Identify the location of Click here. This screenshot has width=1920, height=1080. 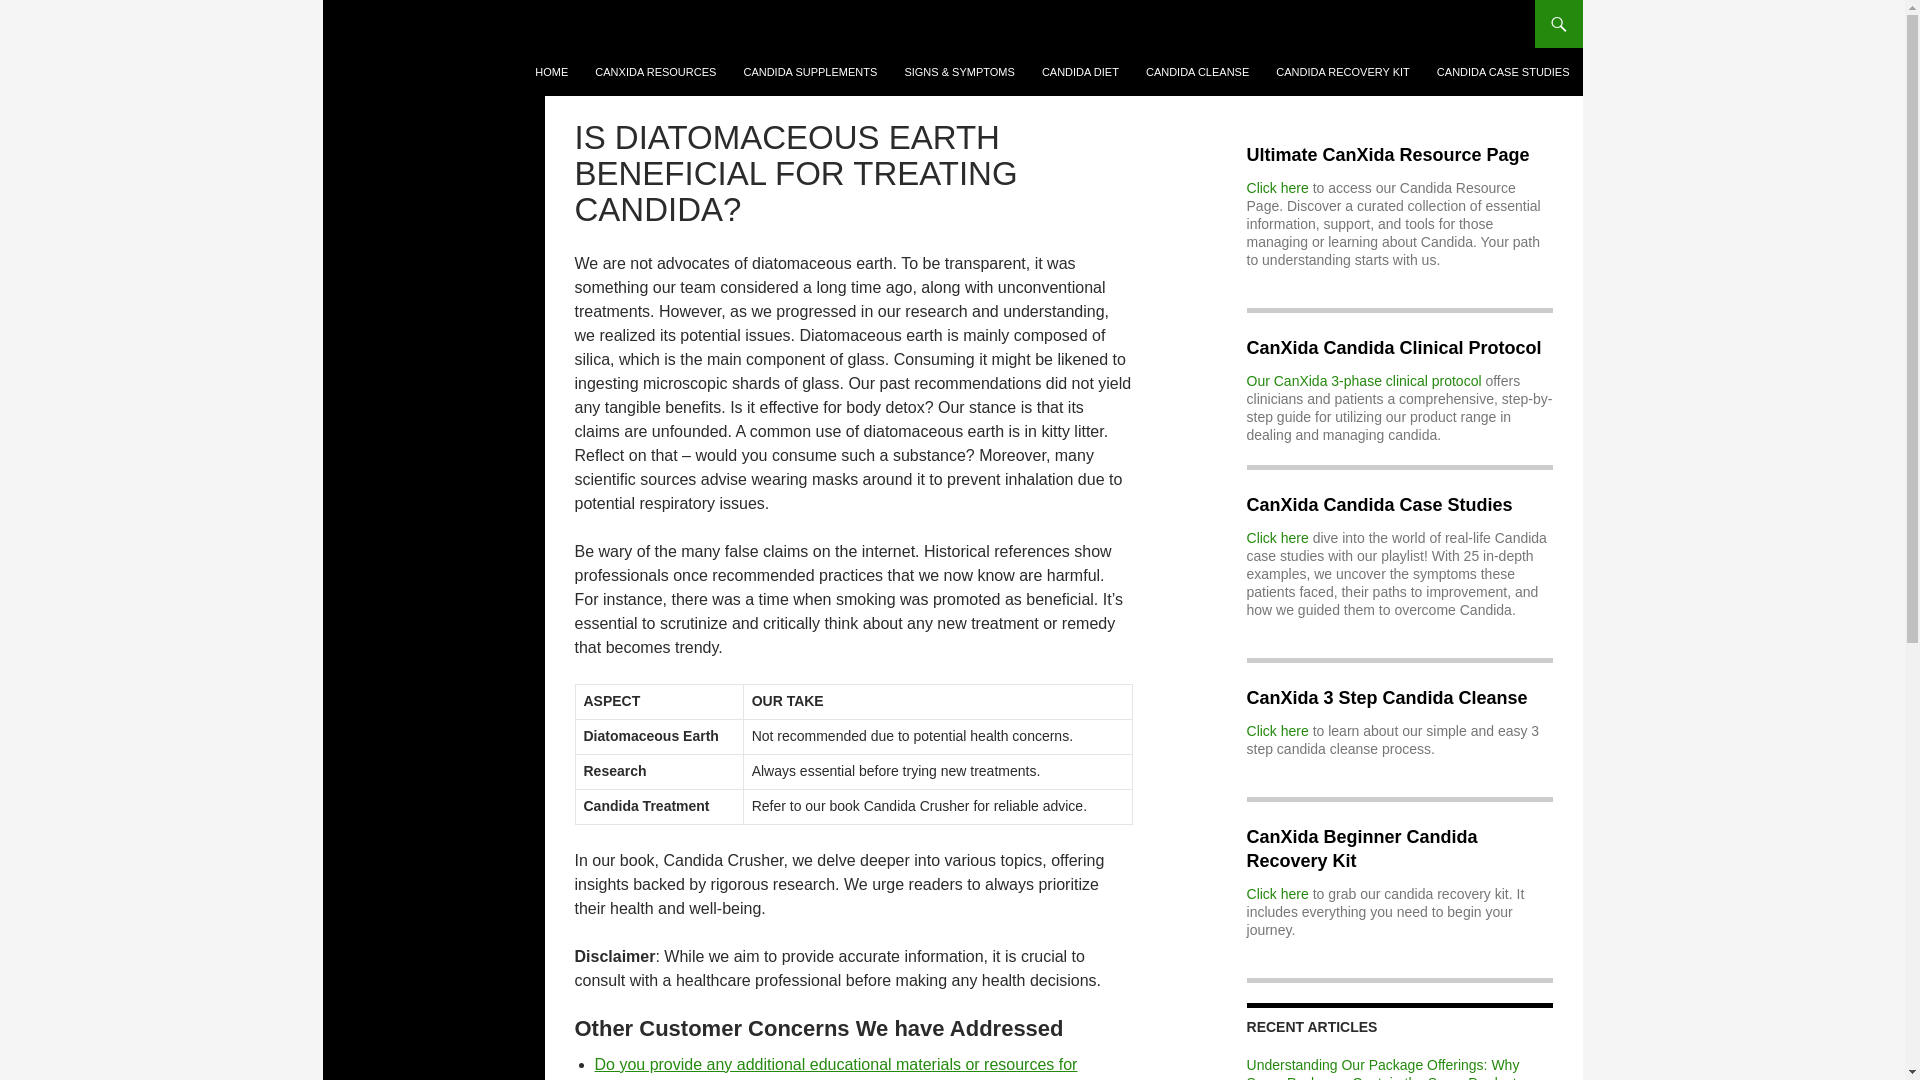
(1278, 188).